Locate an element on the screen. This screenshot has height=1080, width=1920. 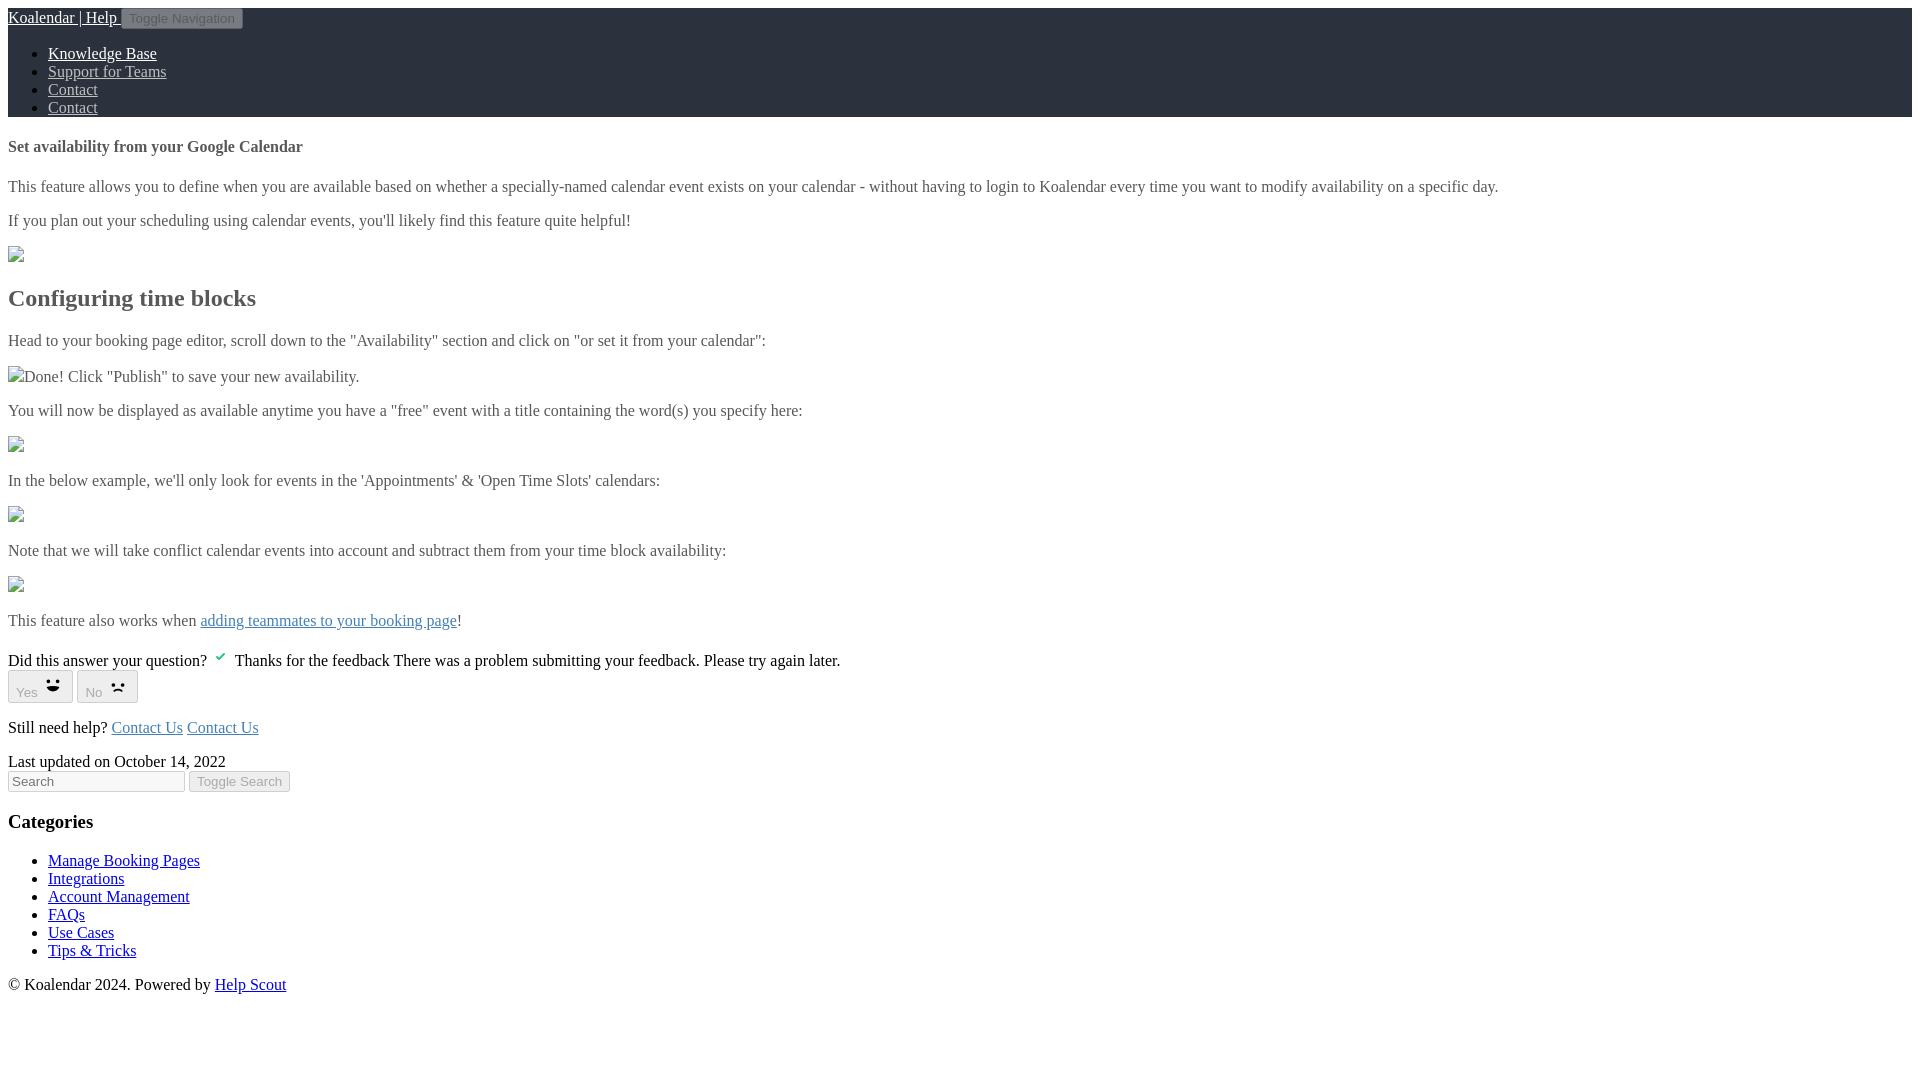
Use Cases is located at coordinates (80, 932).